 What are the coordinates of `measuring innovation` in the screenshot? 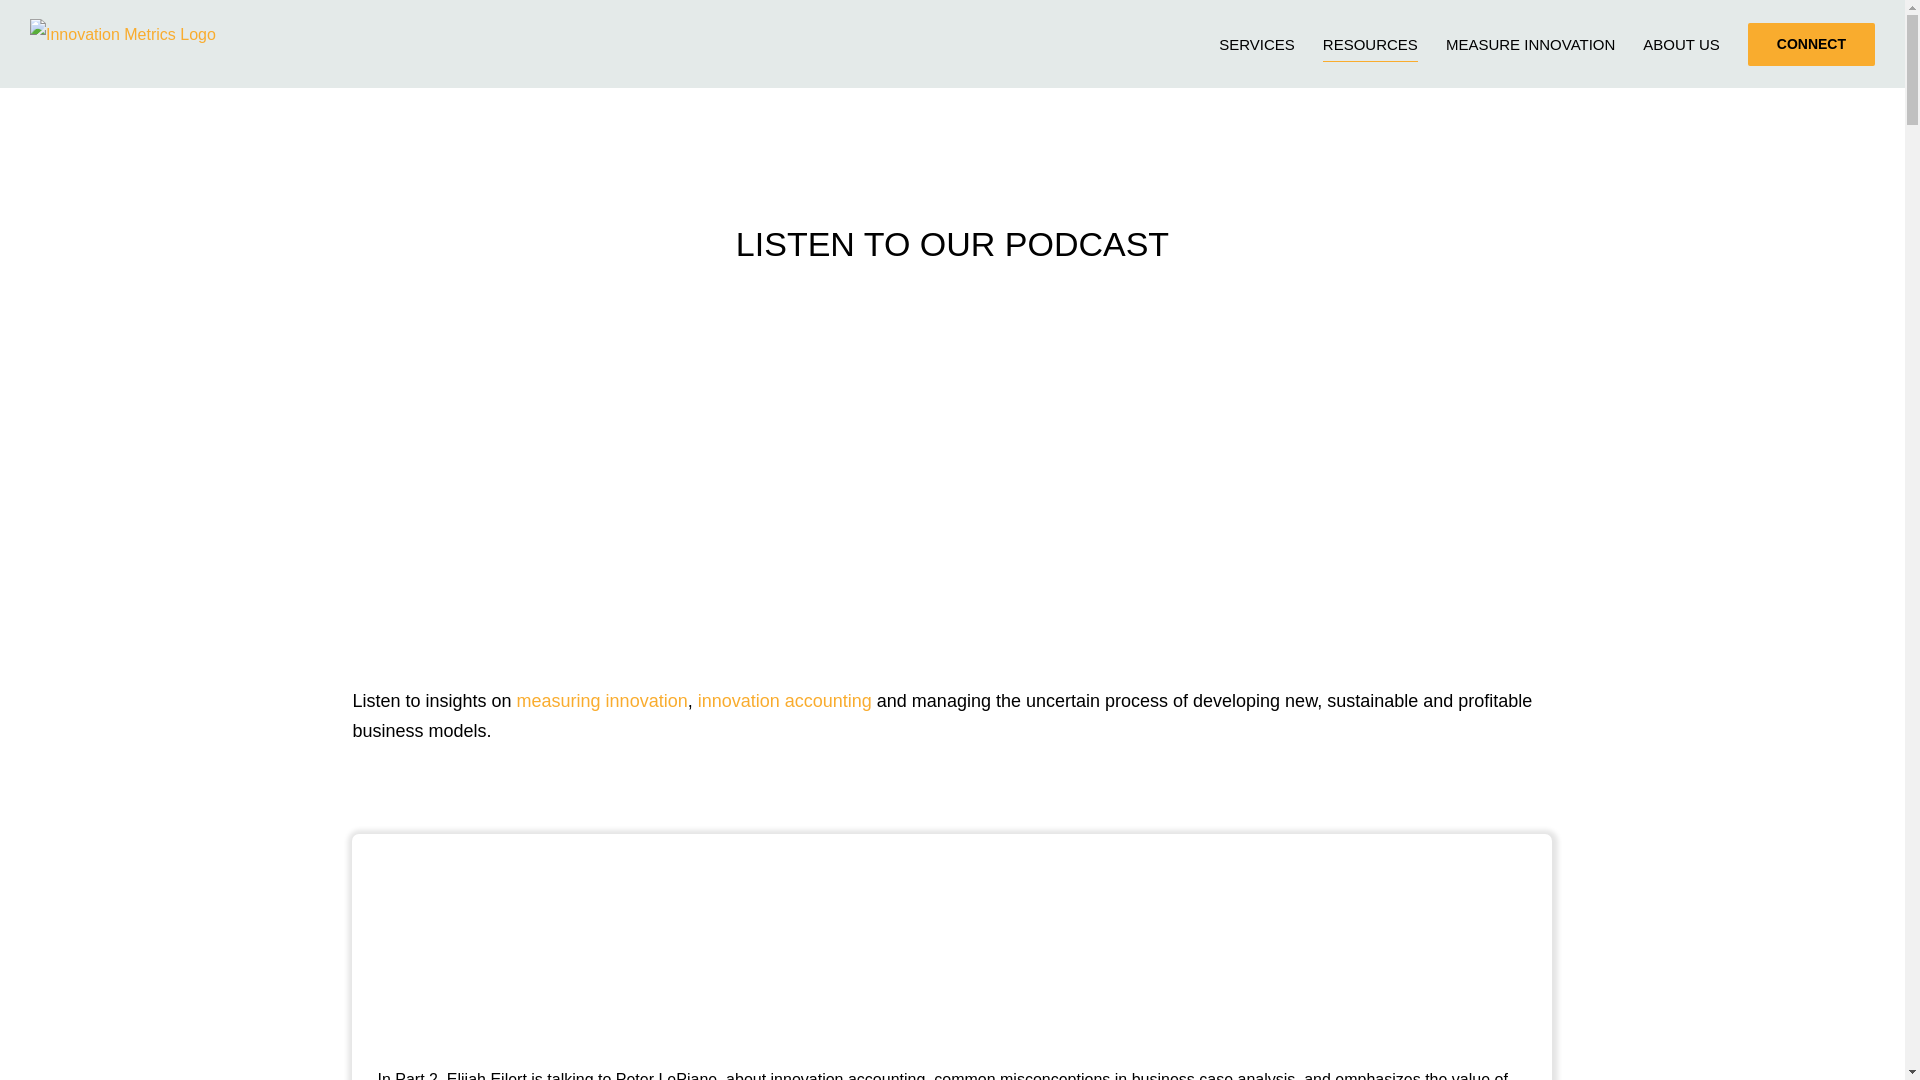 It's located at (602, 700).